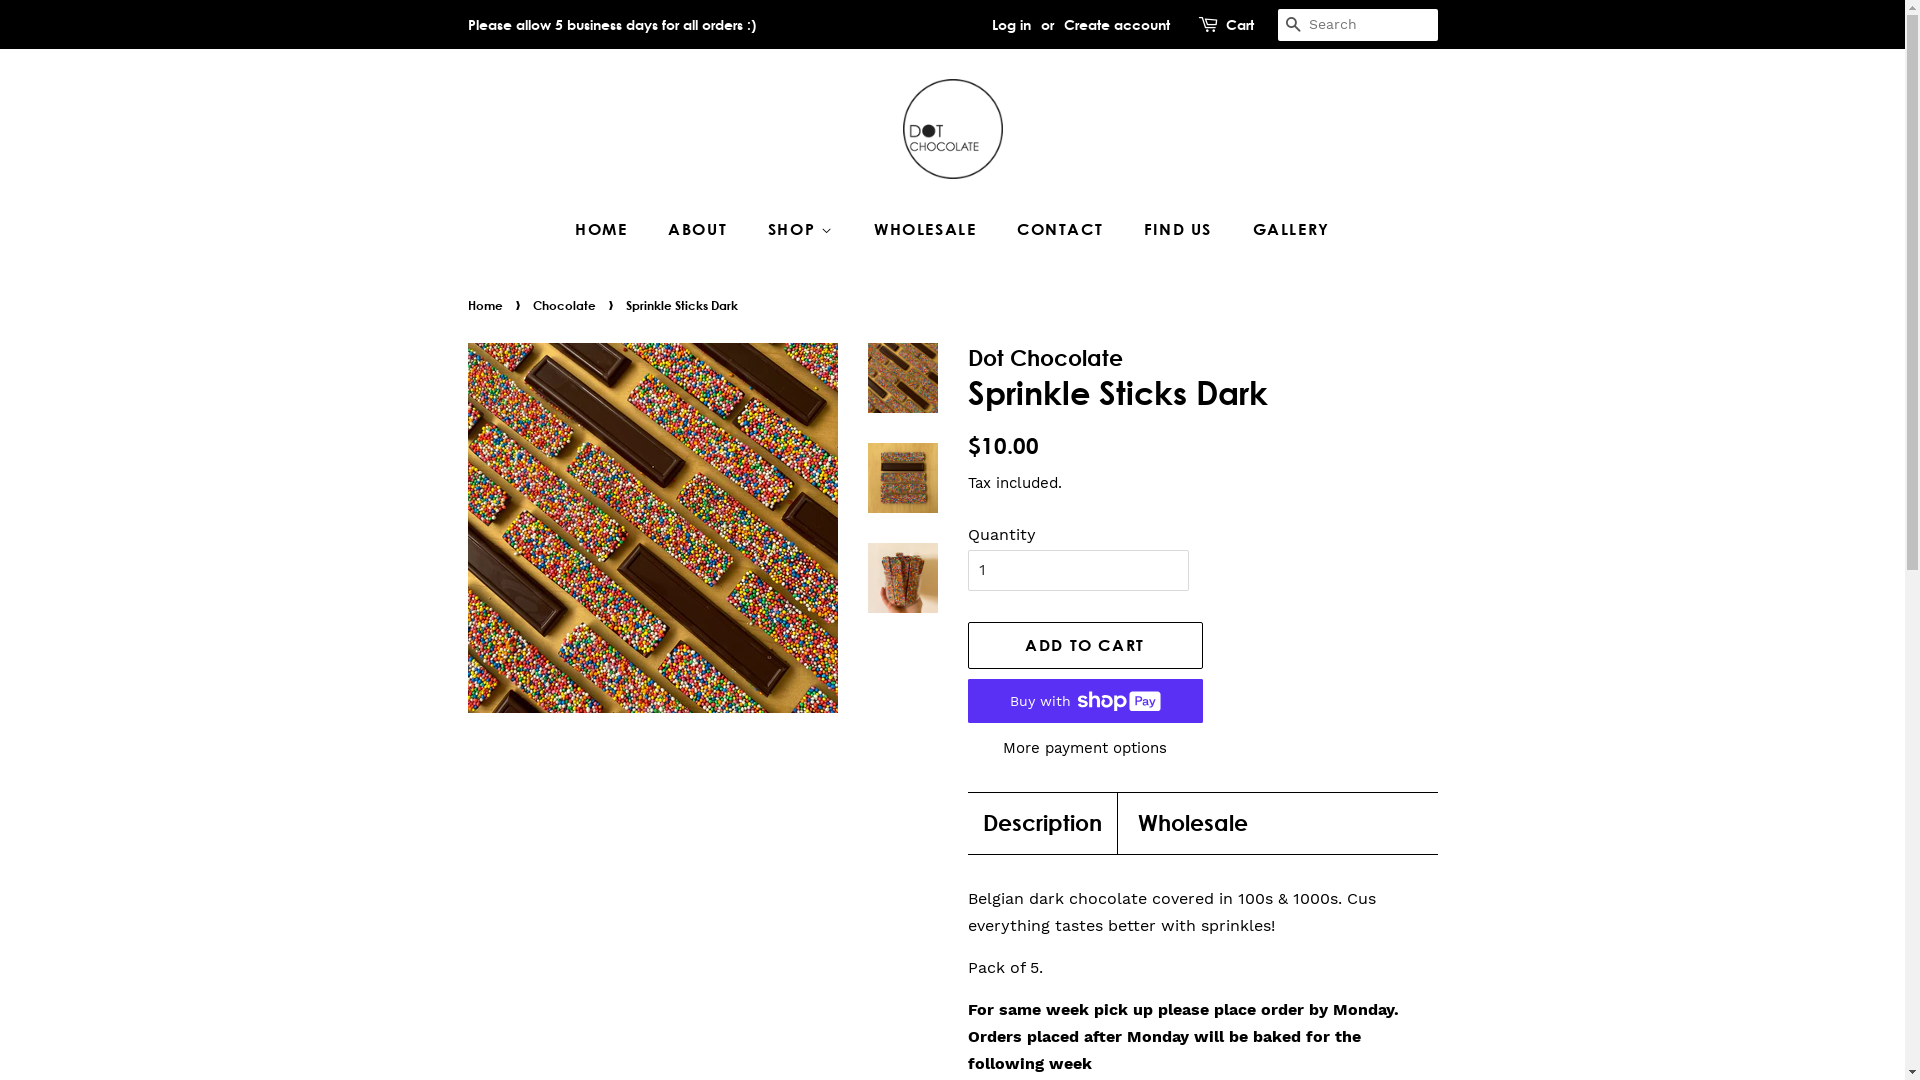 This screenshot has width=1920, height=1080. Describe the element at coordinates (700, 230) in the screenshot. I see `ABOUT` at that location.